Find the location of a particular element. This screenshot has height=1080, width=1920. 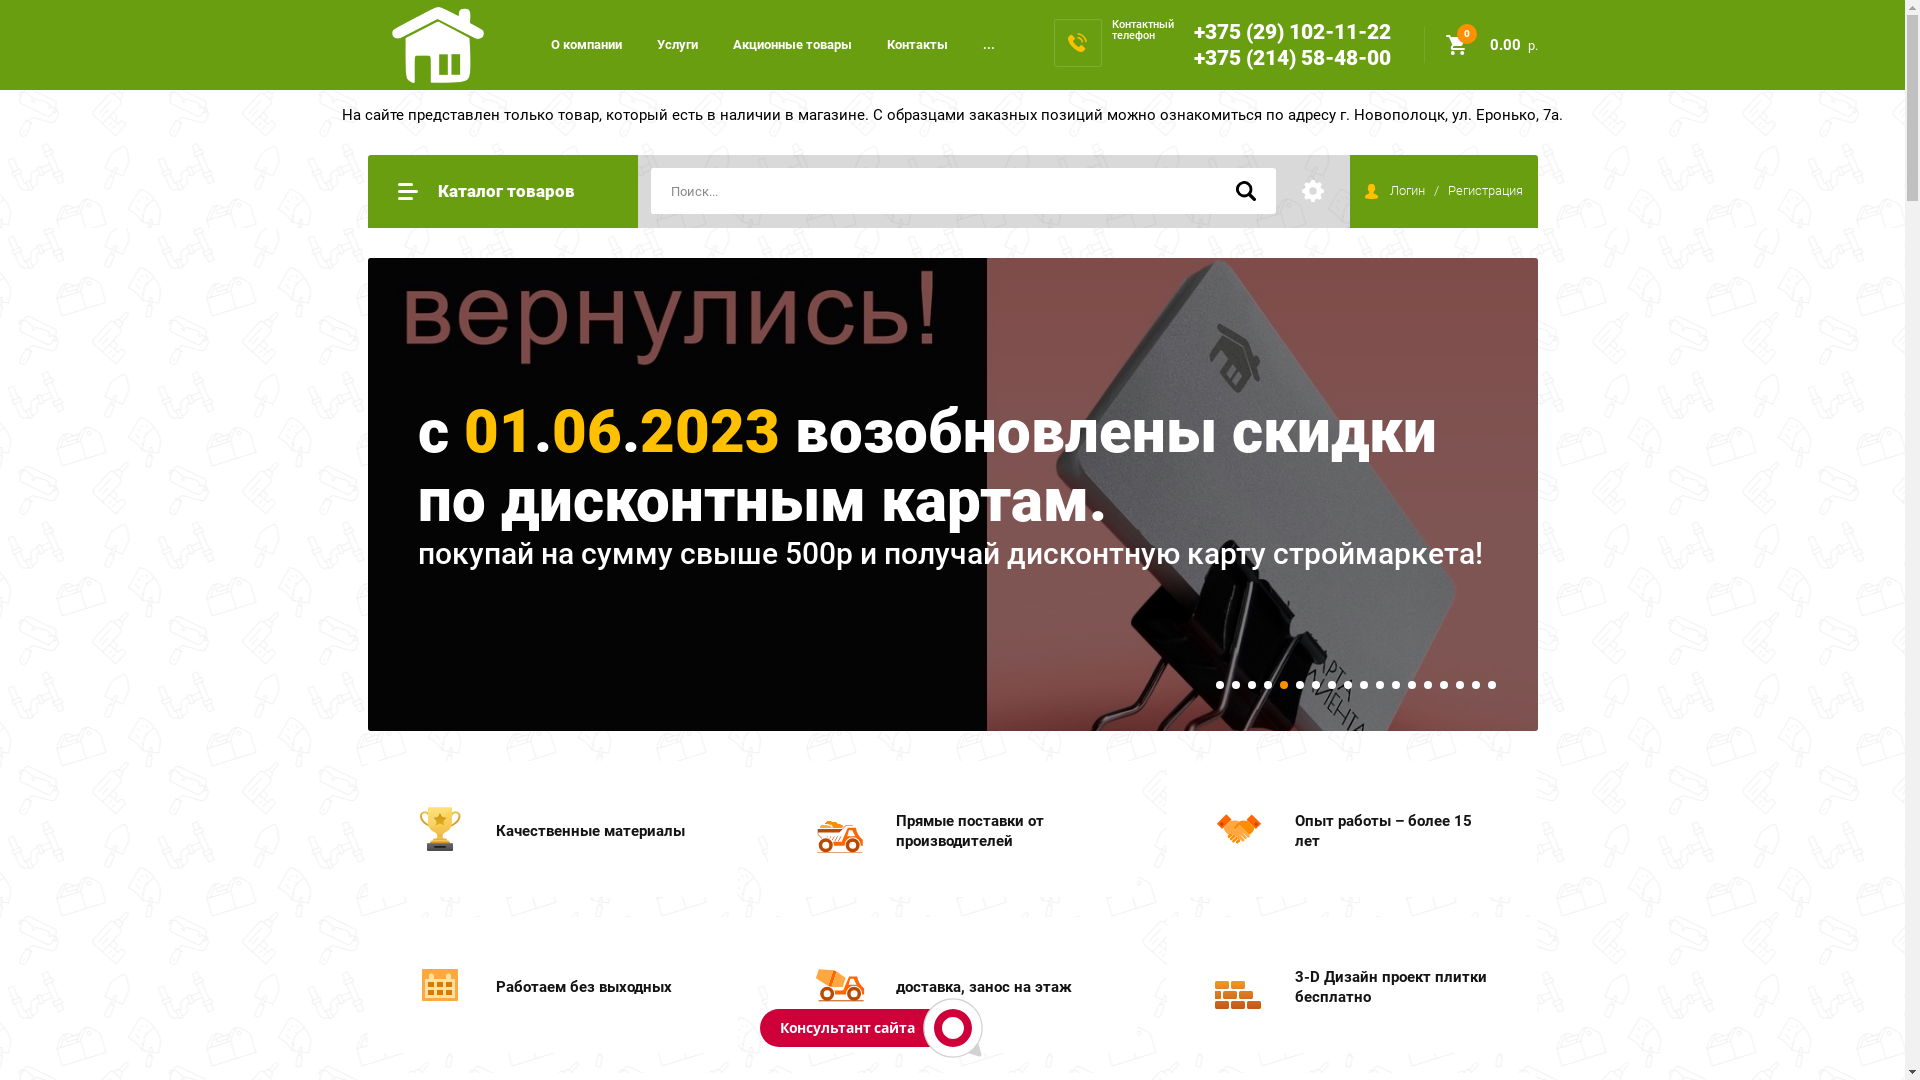

5 is located at coordinates (1284, 685).